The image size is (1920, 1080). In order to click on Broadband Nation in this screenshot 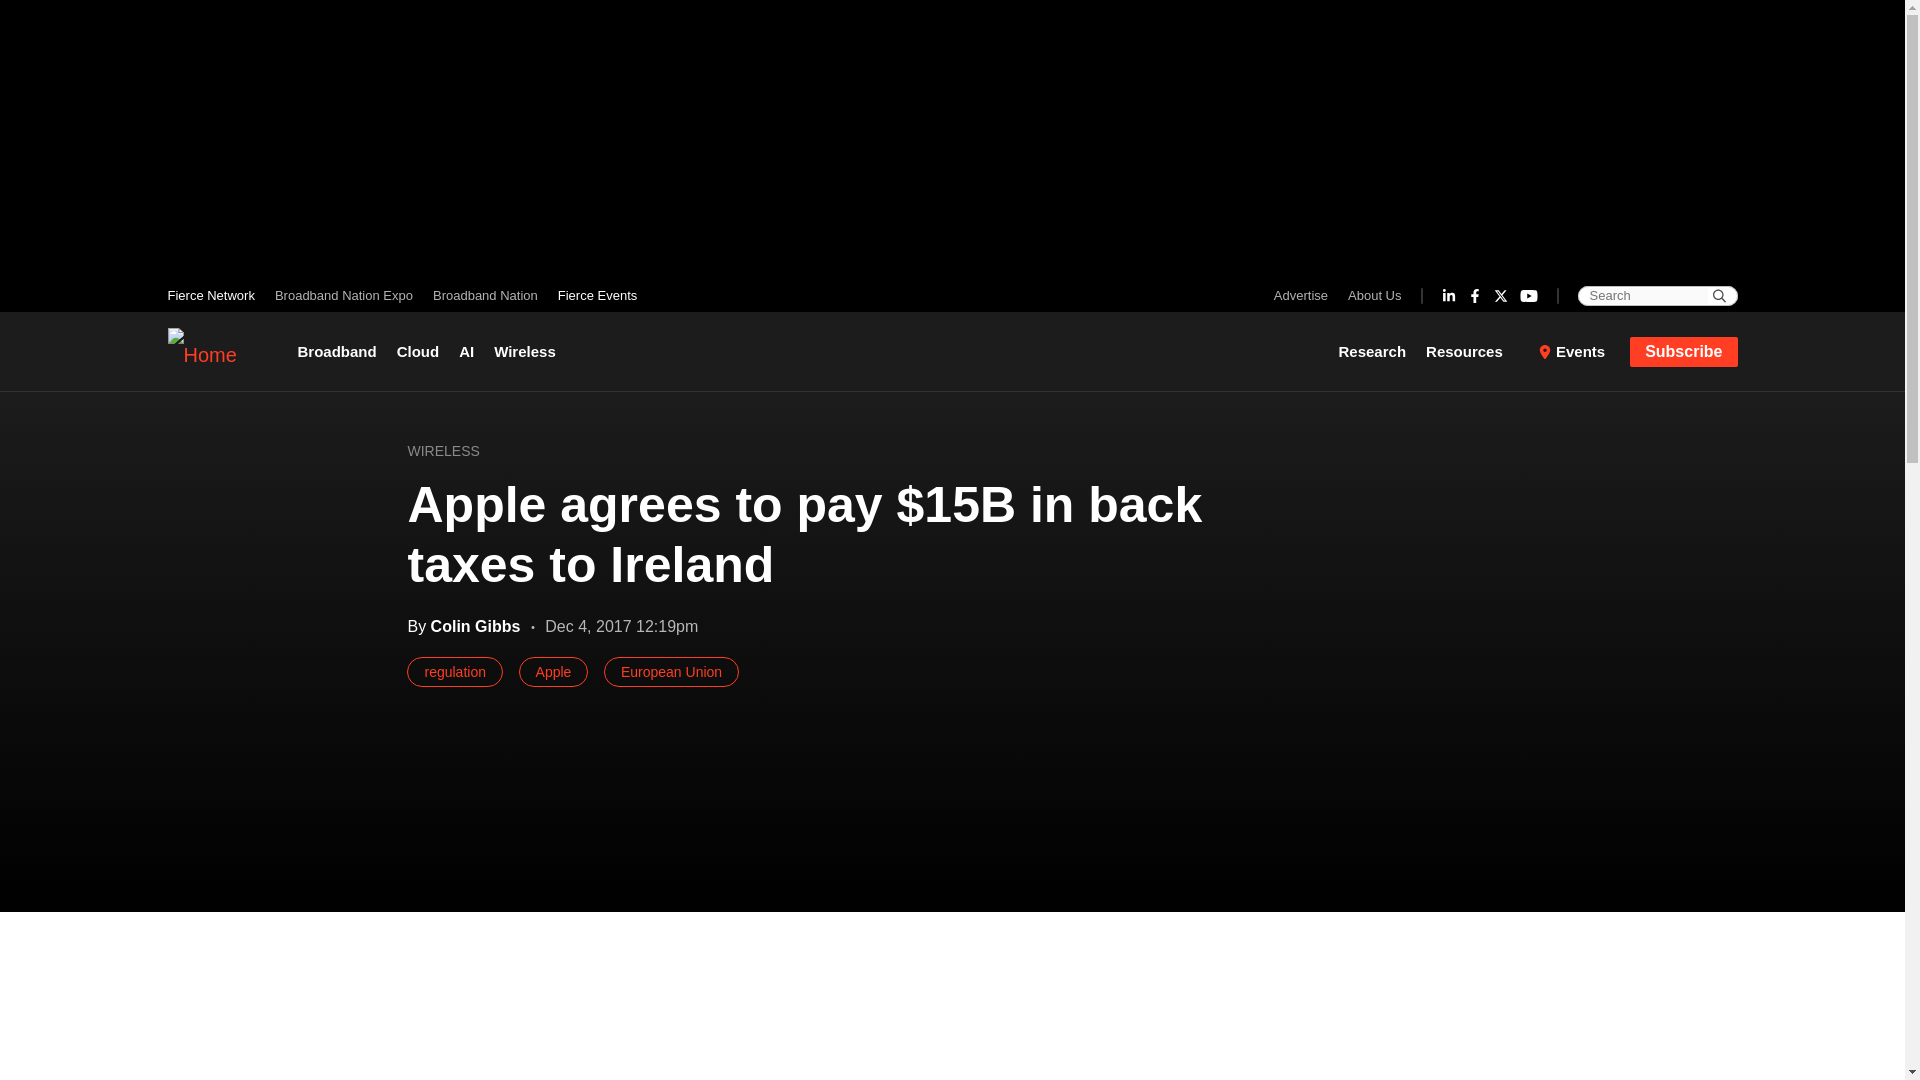, I will do `click(484, 295)`.